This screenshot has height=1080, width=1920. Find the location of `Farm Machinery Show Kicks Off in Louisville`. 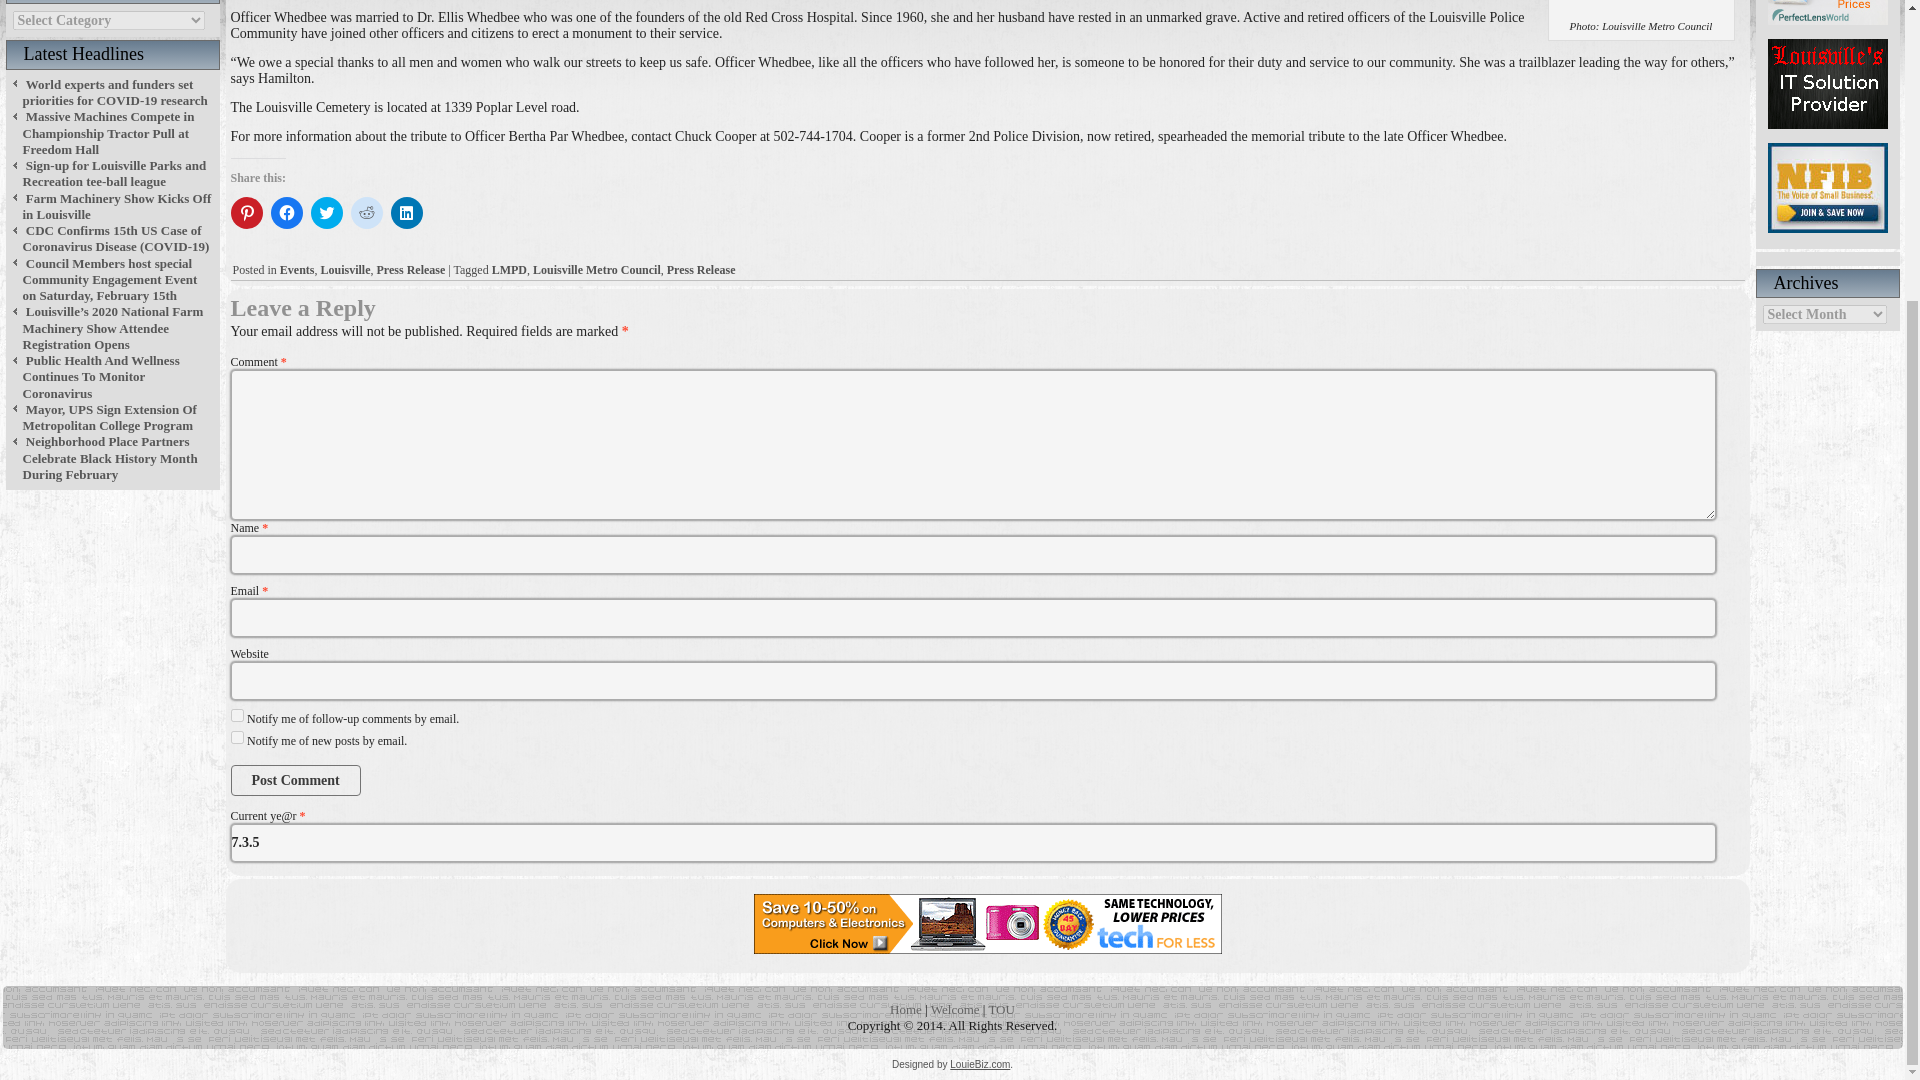

Farm Machinery Show Kicks Off in Louisville is located at coordinates (116, 206).